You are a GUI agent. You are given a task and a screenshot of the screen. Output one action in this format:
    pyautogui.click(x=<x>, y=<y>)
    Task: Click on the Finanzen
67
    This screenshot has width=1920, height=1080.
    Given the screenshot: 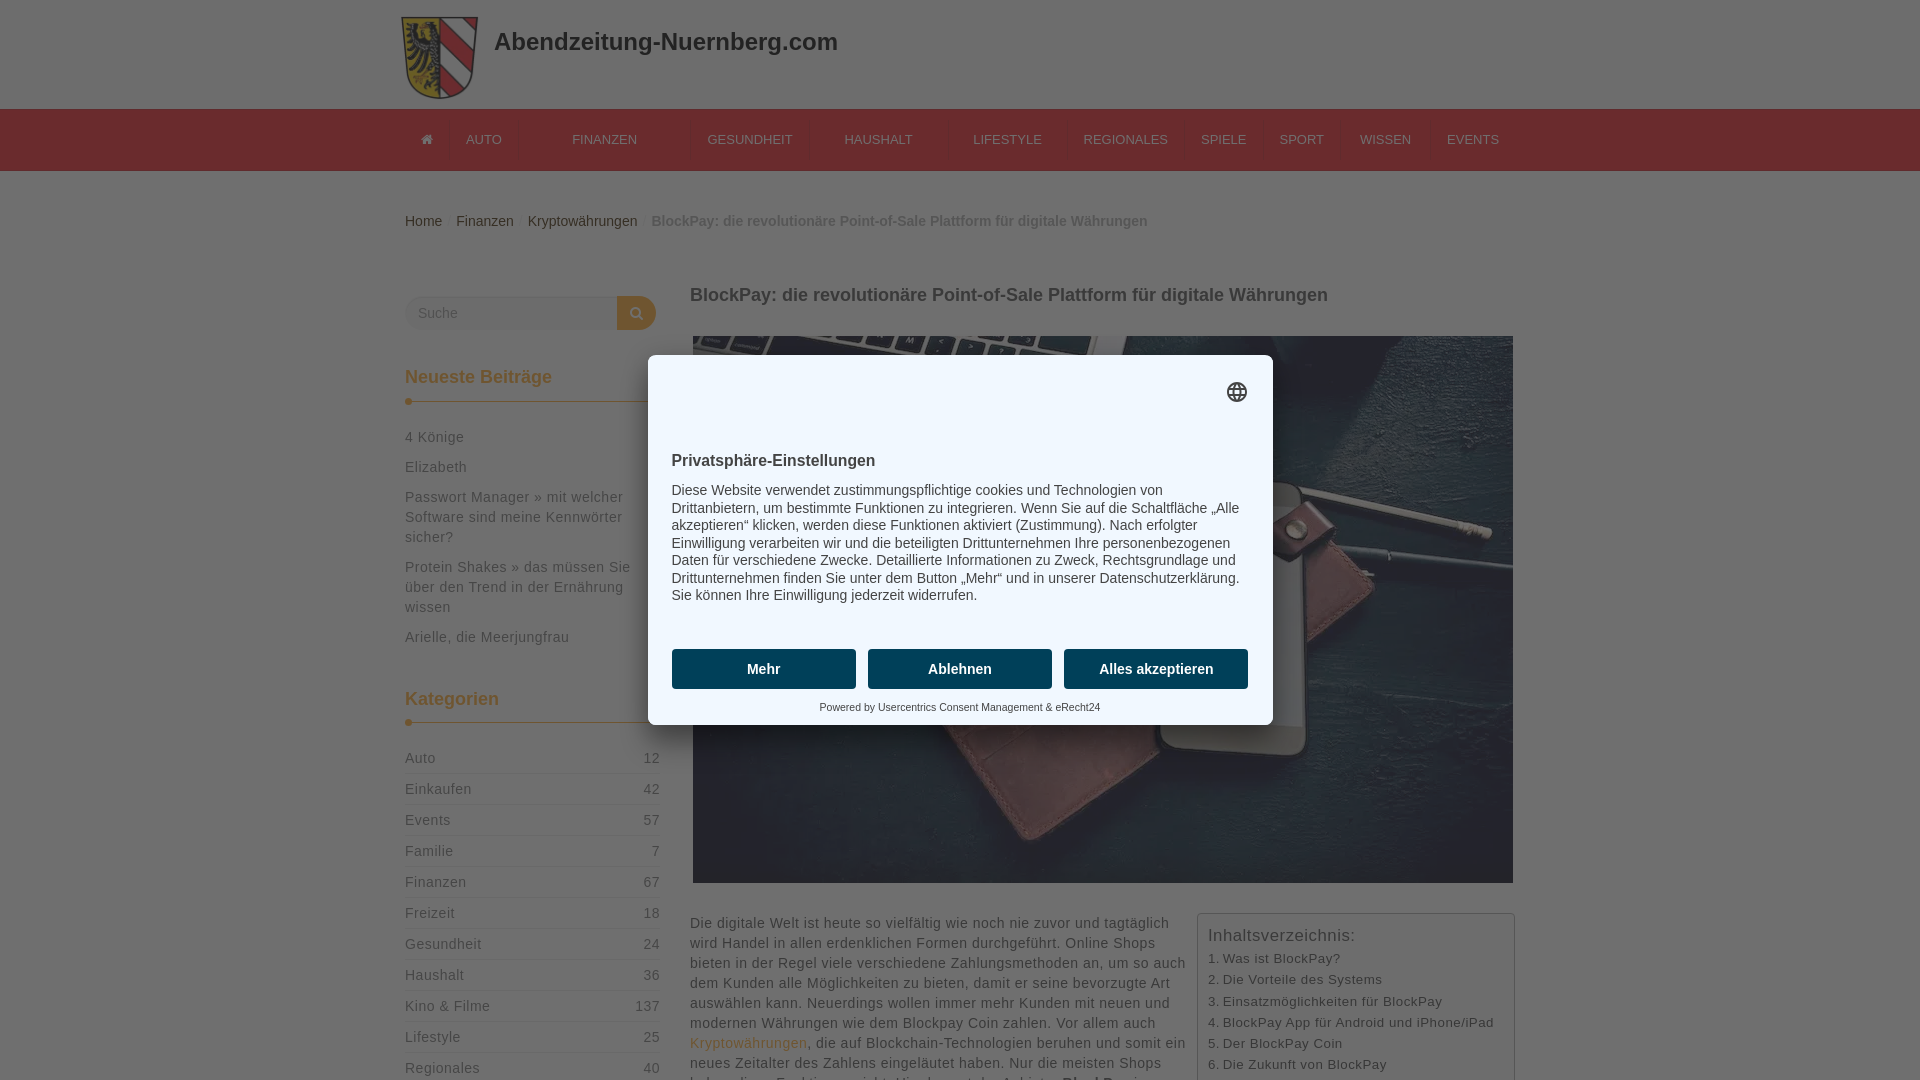 What is the action you would take?
    pyautogui.click(x=436, y=882)
    